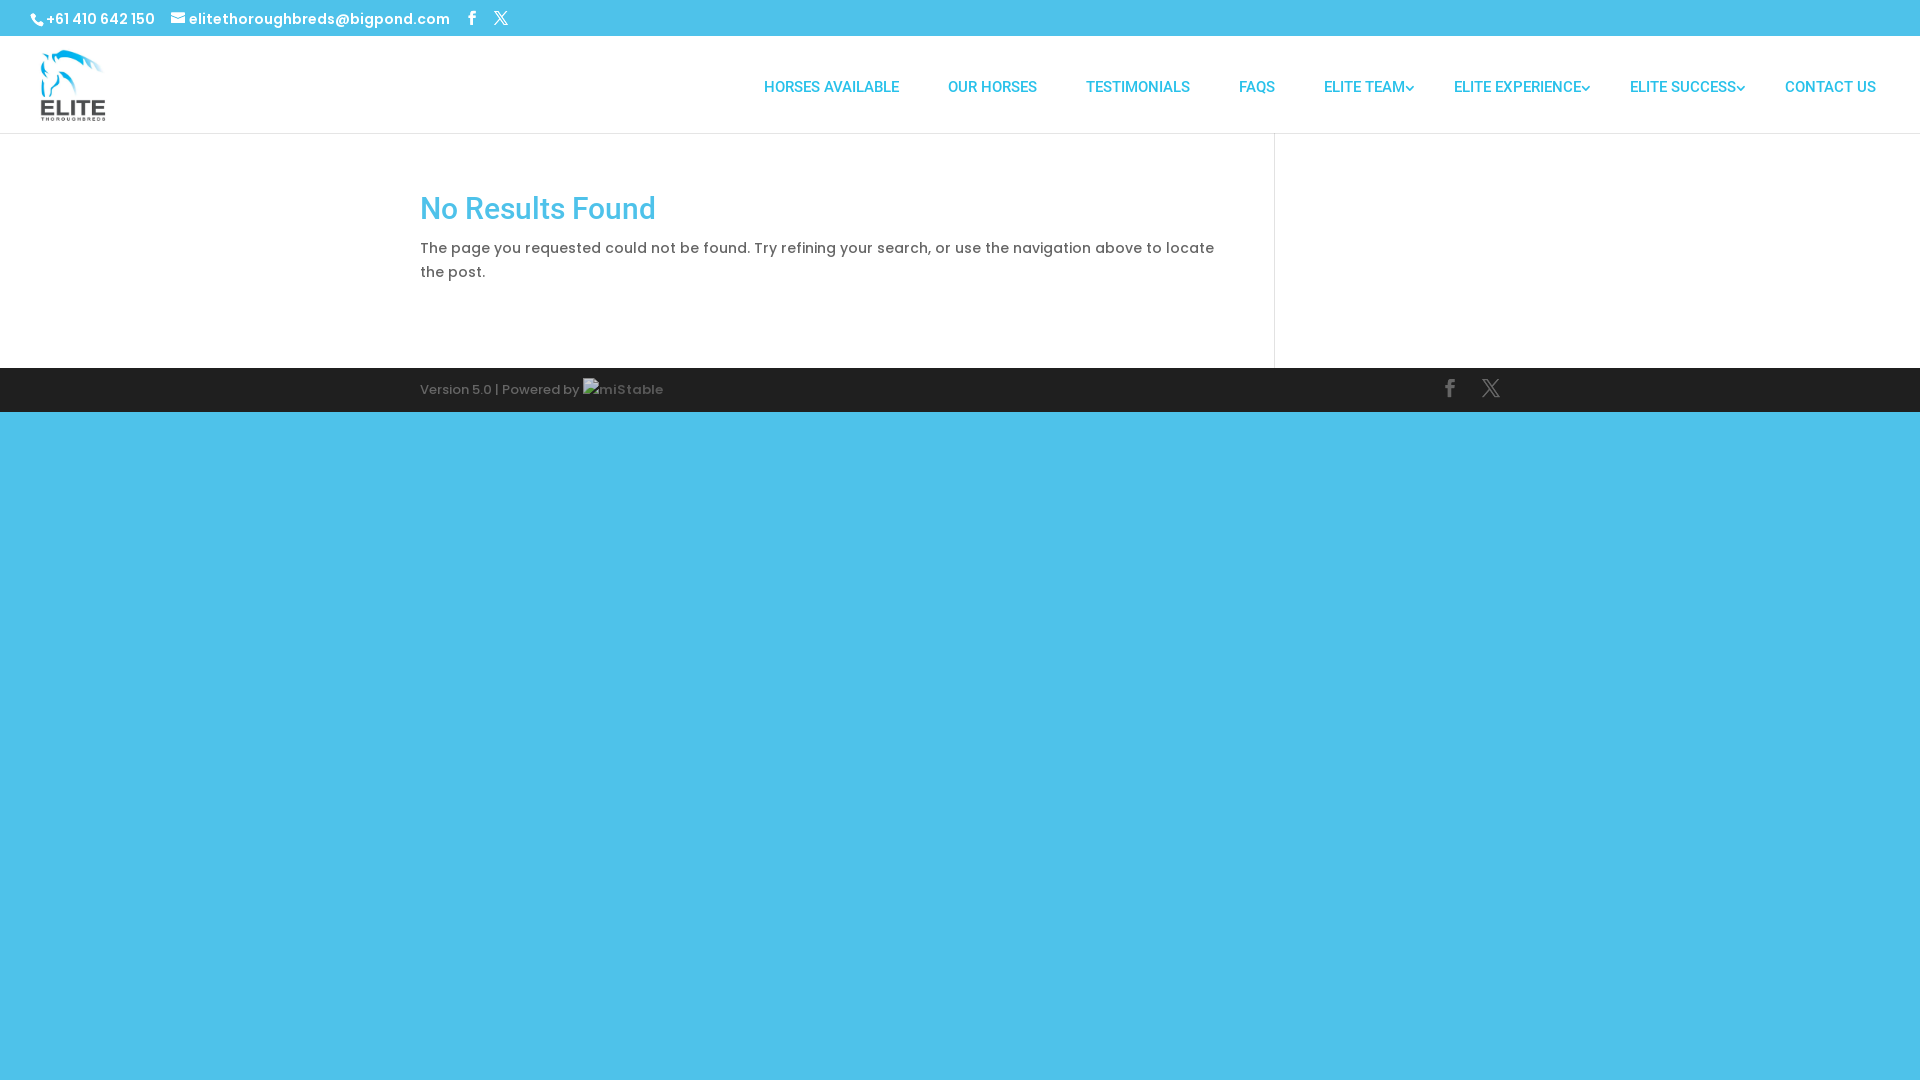 This screenshot has width=1920, height=1080. What do you see at coordinates (1138, 87) in the screenshot?
I see `TESTIMONIALS` at bounding box center [1138, 87].